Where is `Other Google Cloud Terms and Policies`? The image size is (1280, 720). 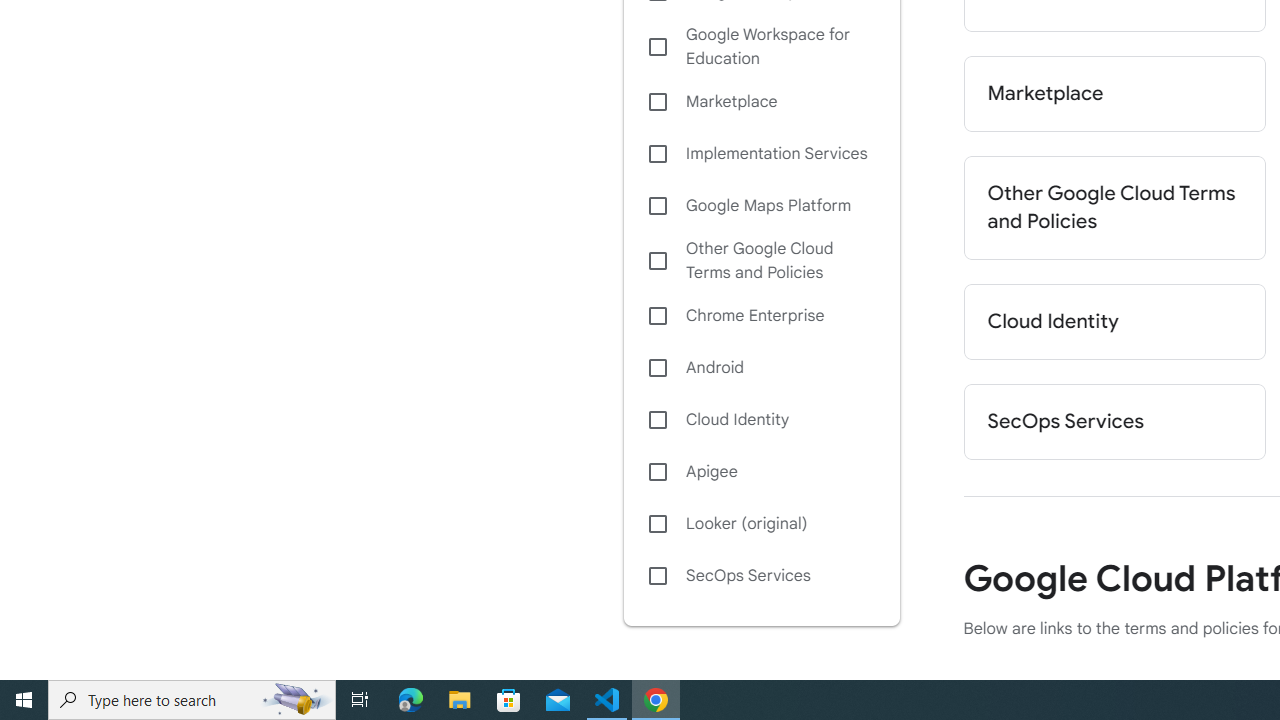
Other Google Cloud Terms and Policies is located at coordinates (761, 260).